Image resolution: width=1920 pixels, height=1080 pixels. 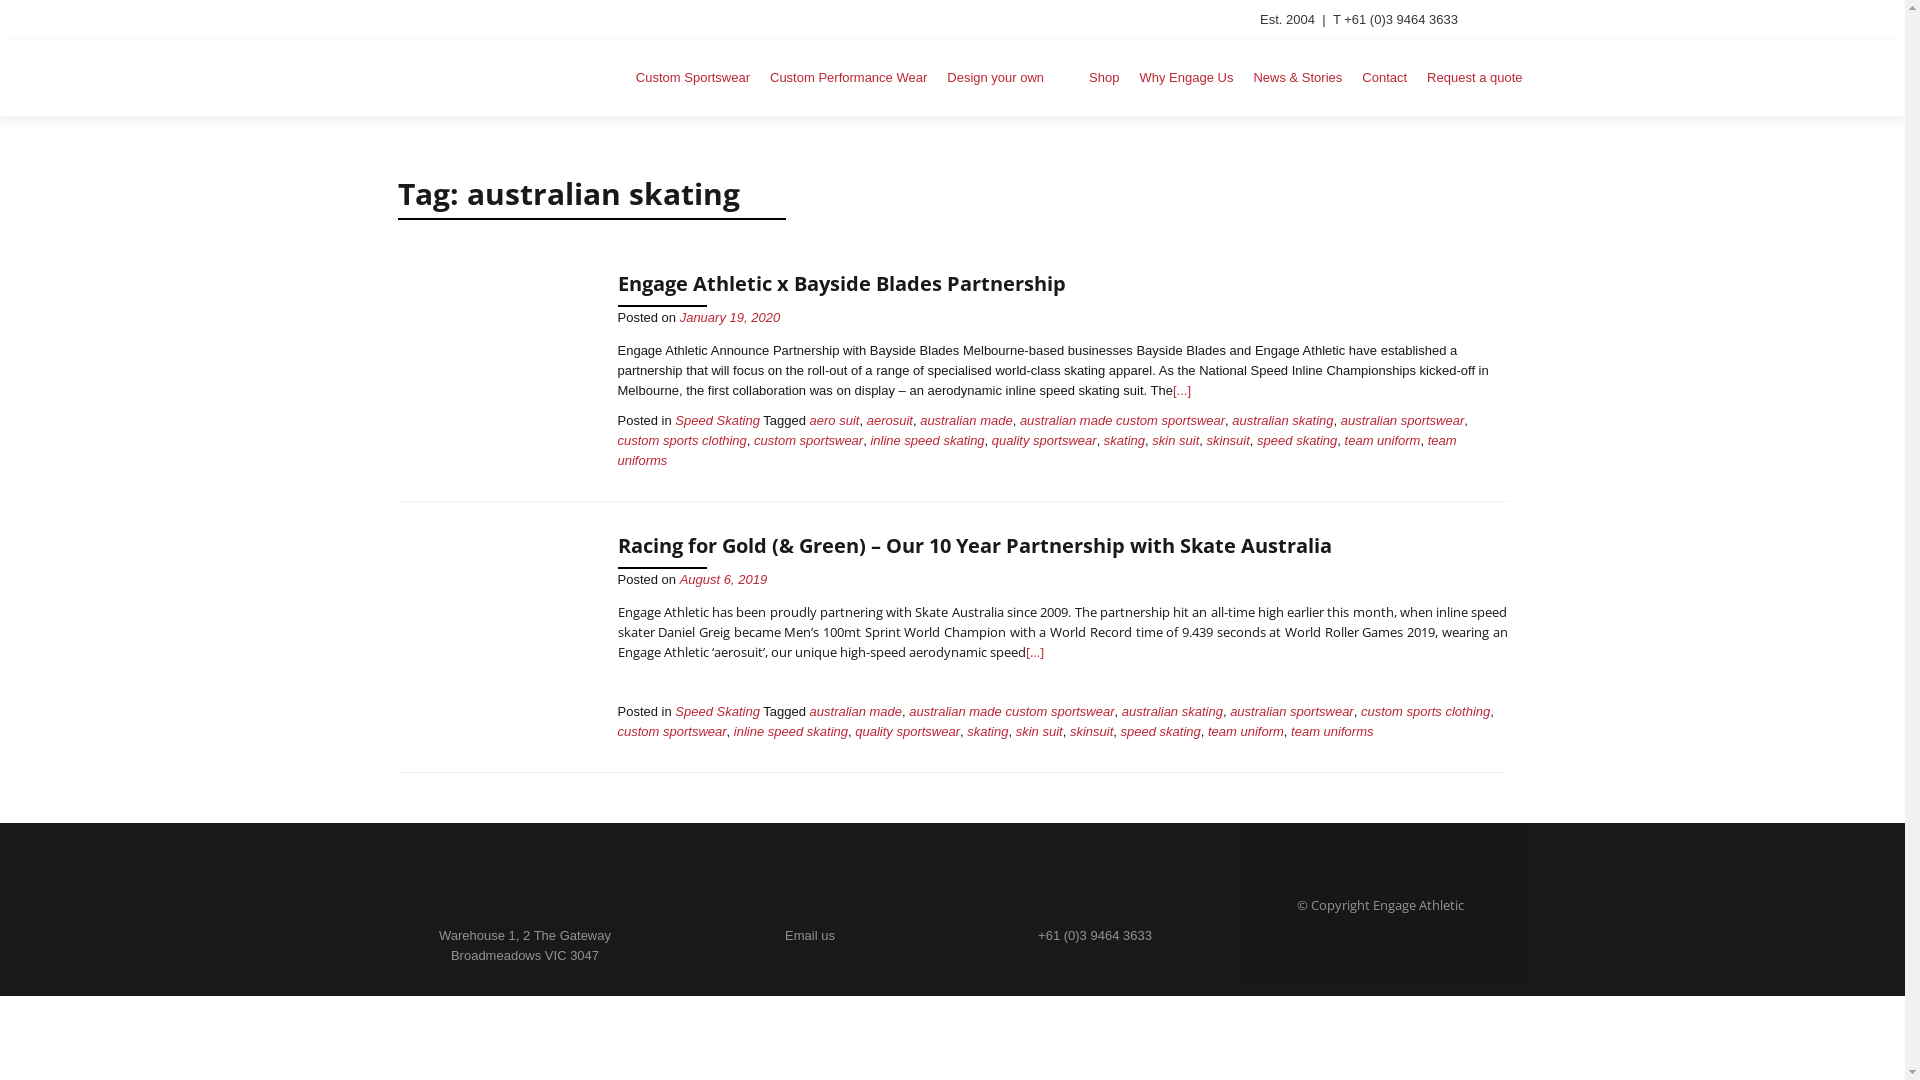 What do you see at coordinates (791, 732) in the screenshot?
I see `inline speed skating` at bounding box center [791, 732].